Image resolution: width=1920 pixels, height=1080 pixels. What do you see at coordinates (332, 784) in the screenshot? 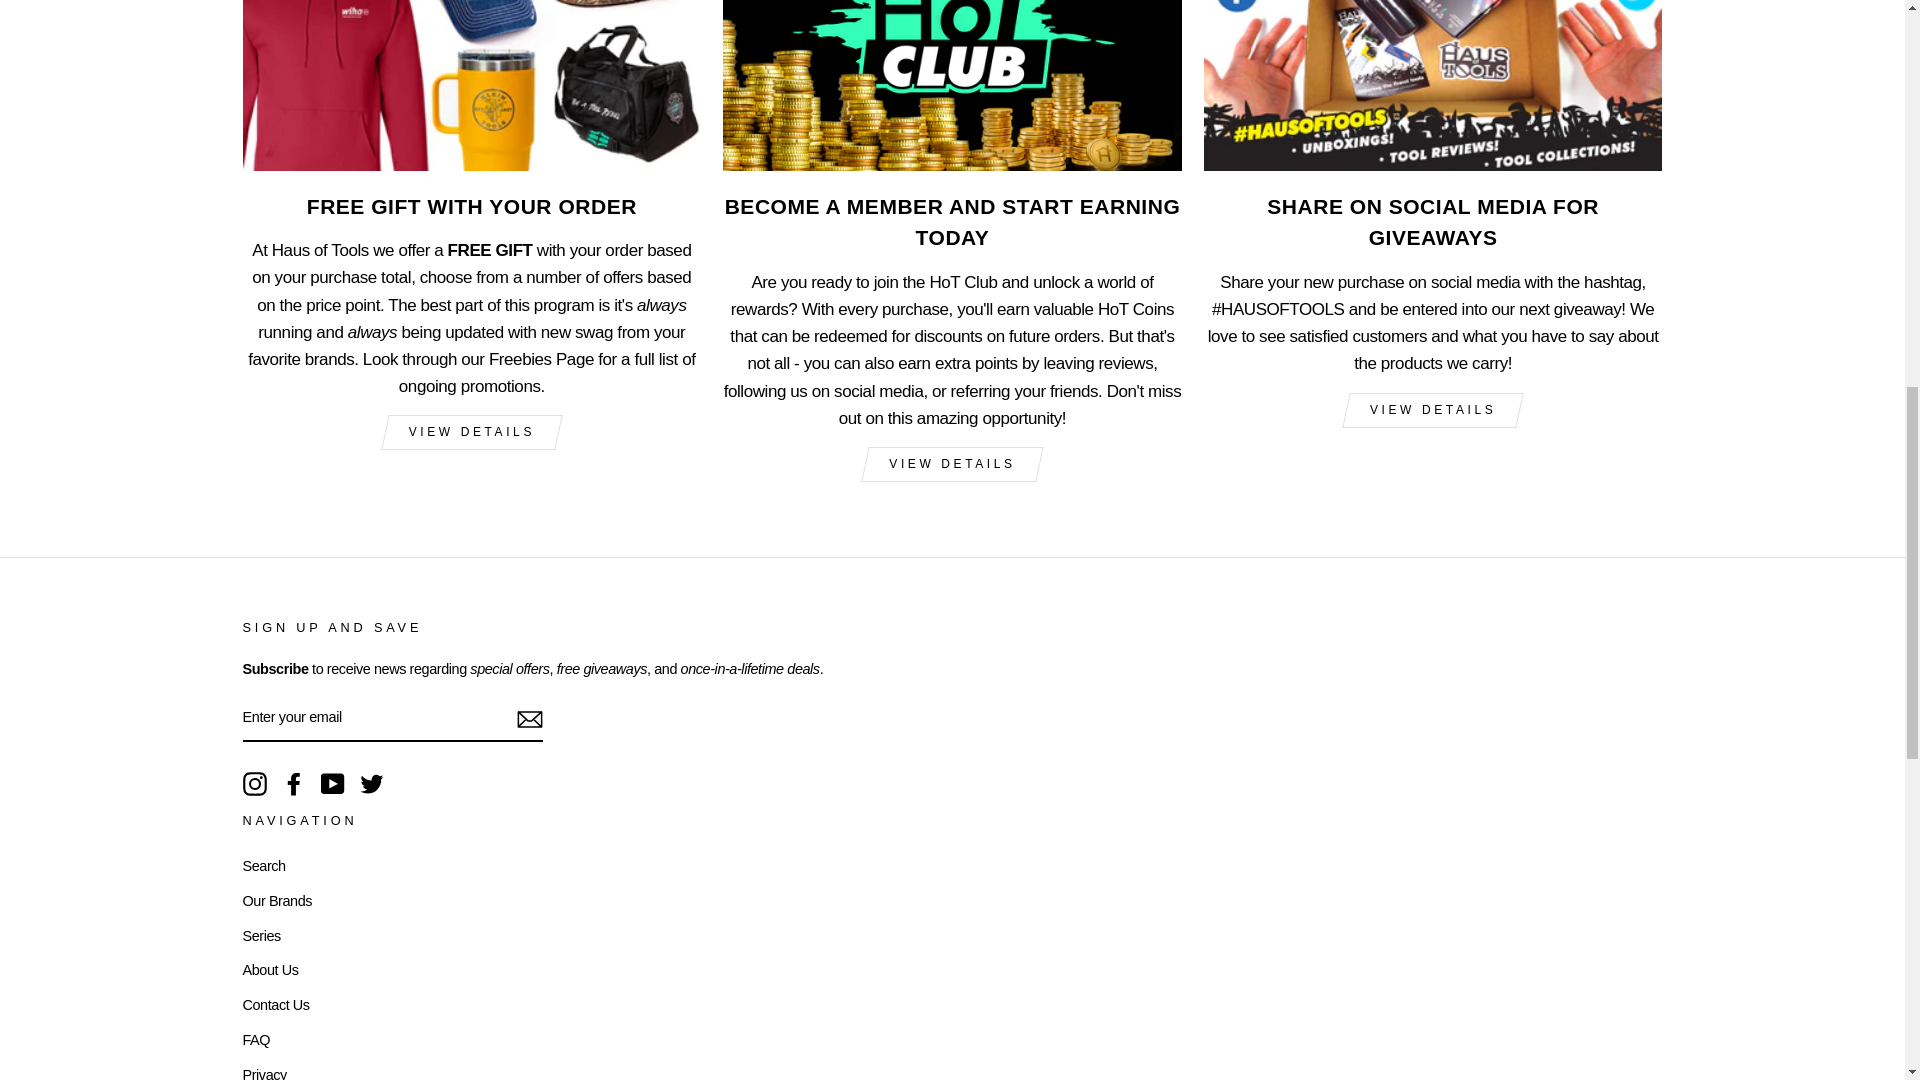
I see `Haus of Tools on YouTube` at bounding box center [332, 784].